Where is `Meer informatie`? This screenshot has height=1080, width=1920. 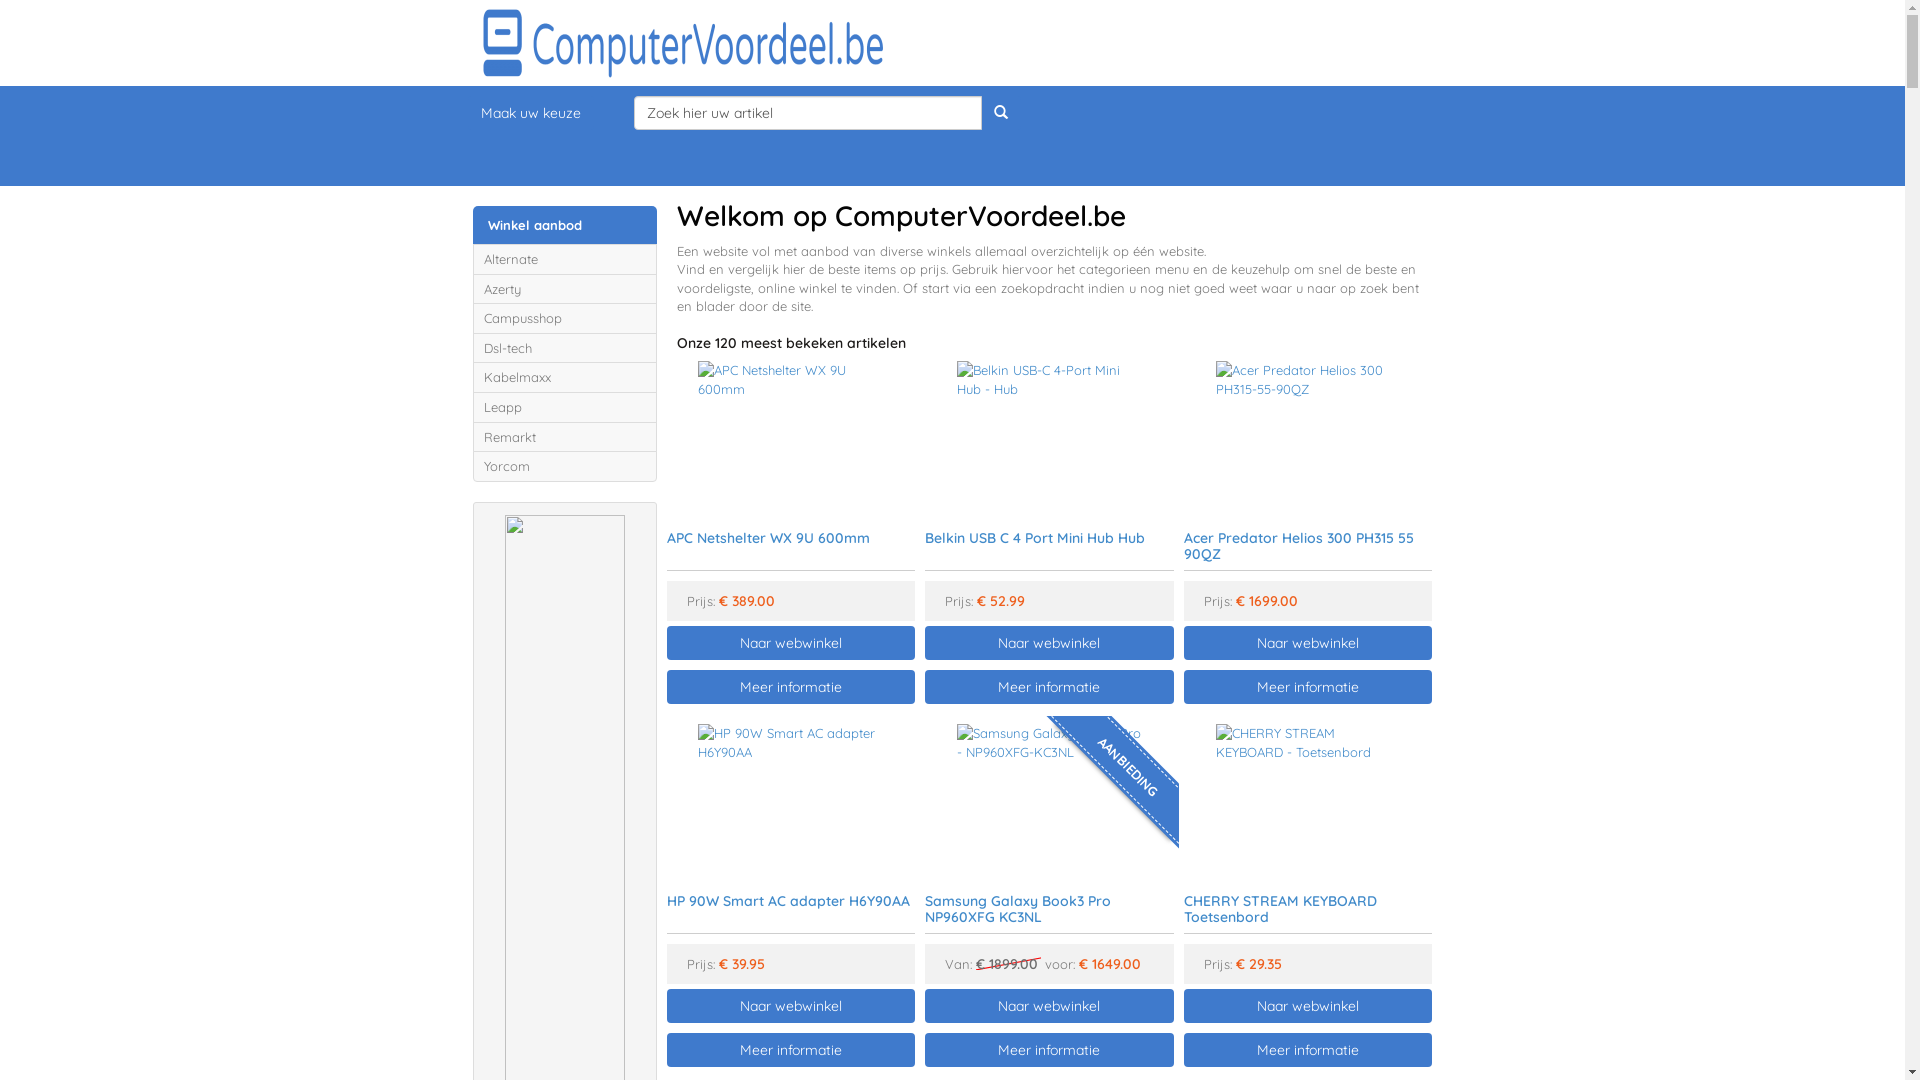 Meer informatie is located at coordinates (790, 704).